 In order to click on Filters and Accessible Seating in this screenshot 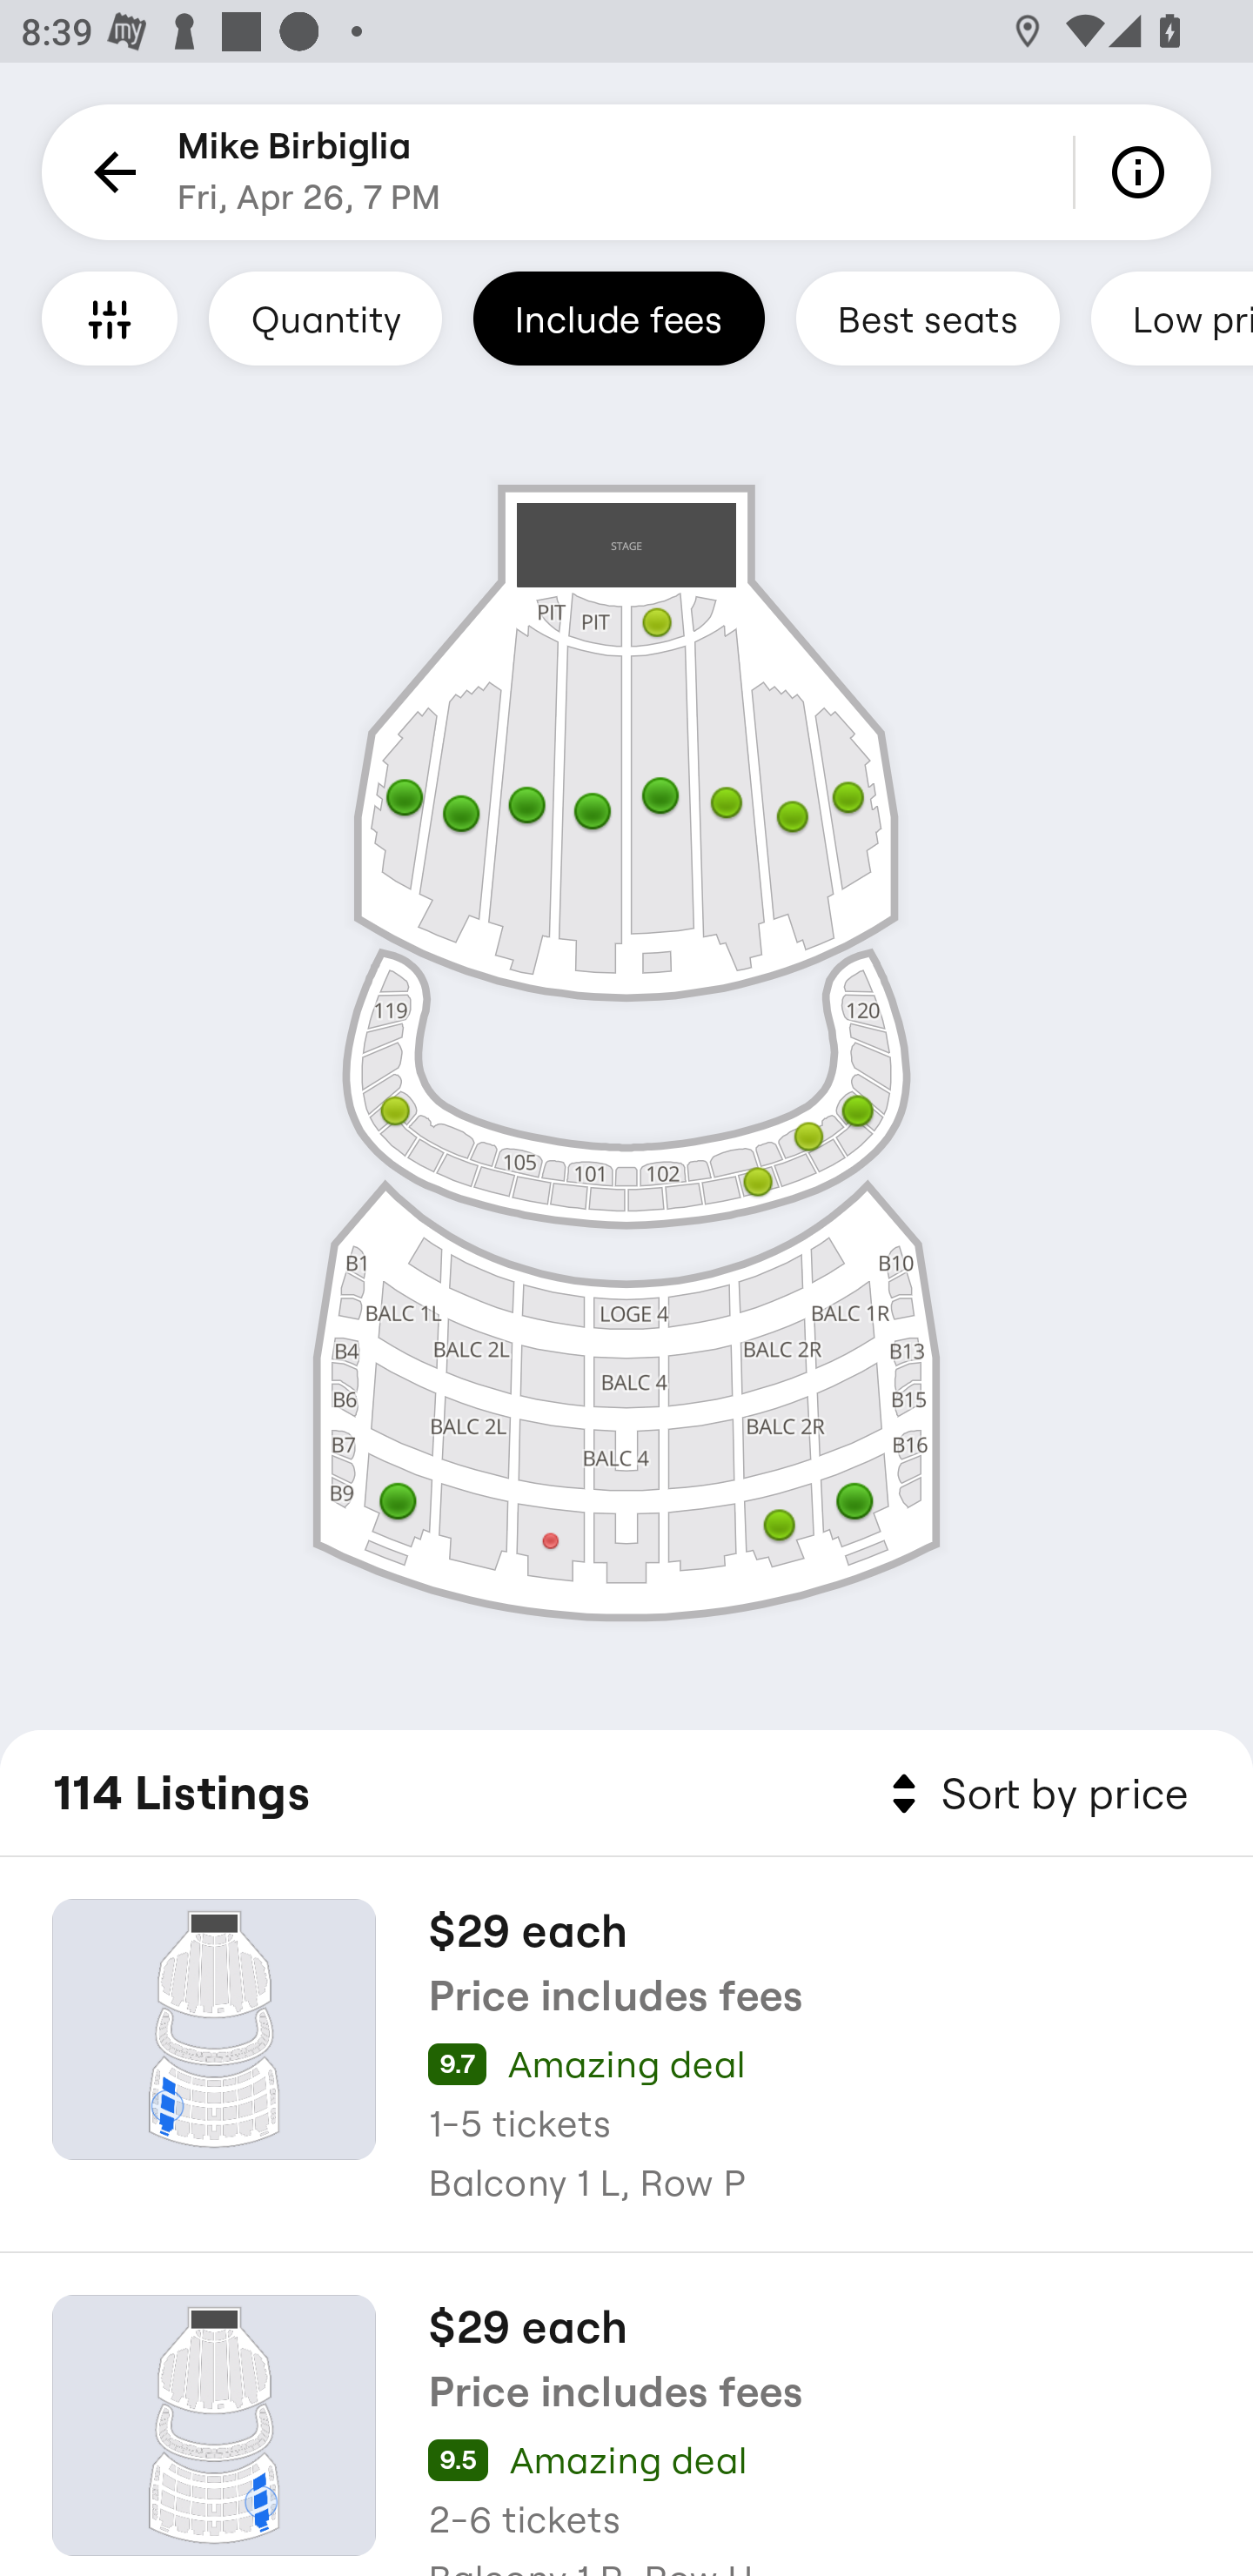, I will do `click(110, 318)`.